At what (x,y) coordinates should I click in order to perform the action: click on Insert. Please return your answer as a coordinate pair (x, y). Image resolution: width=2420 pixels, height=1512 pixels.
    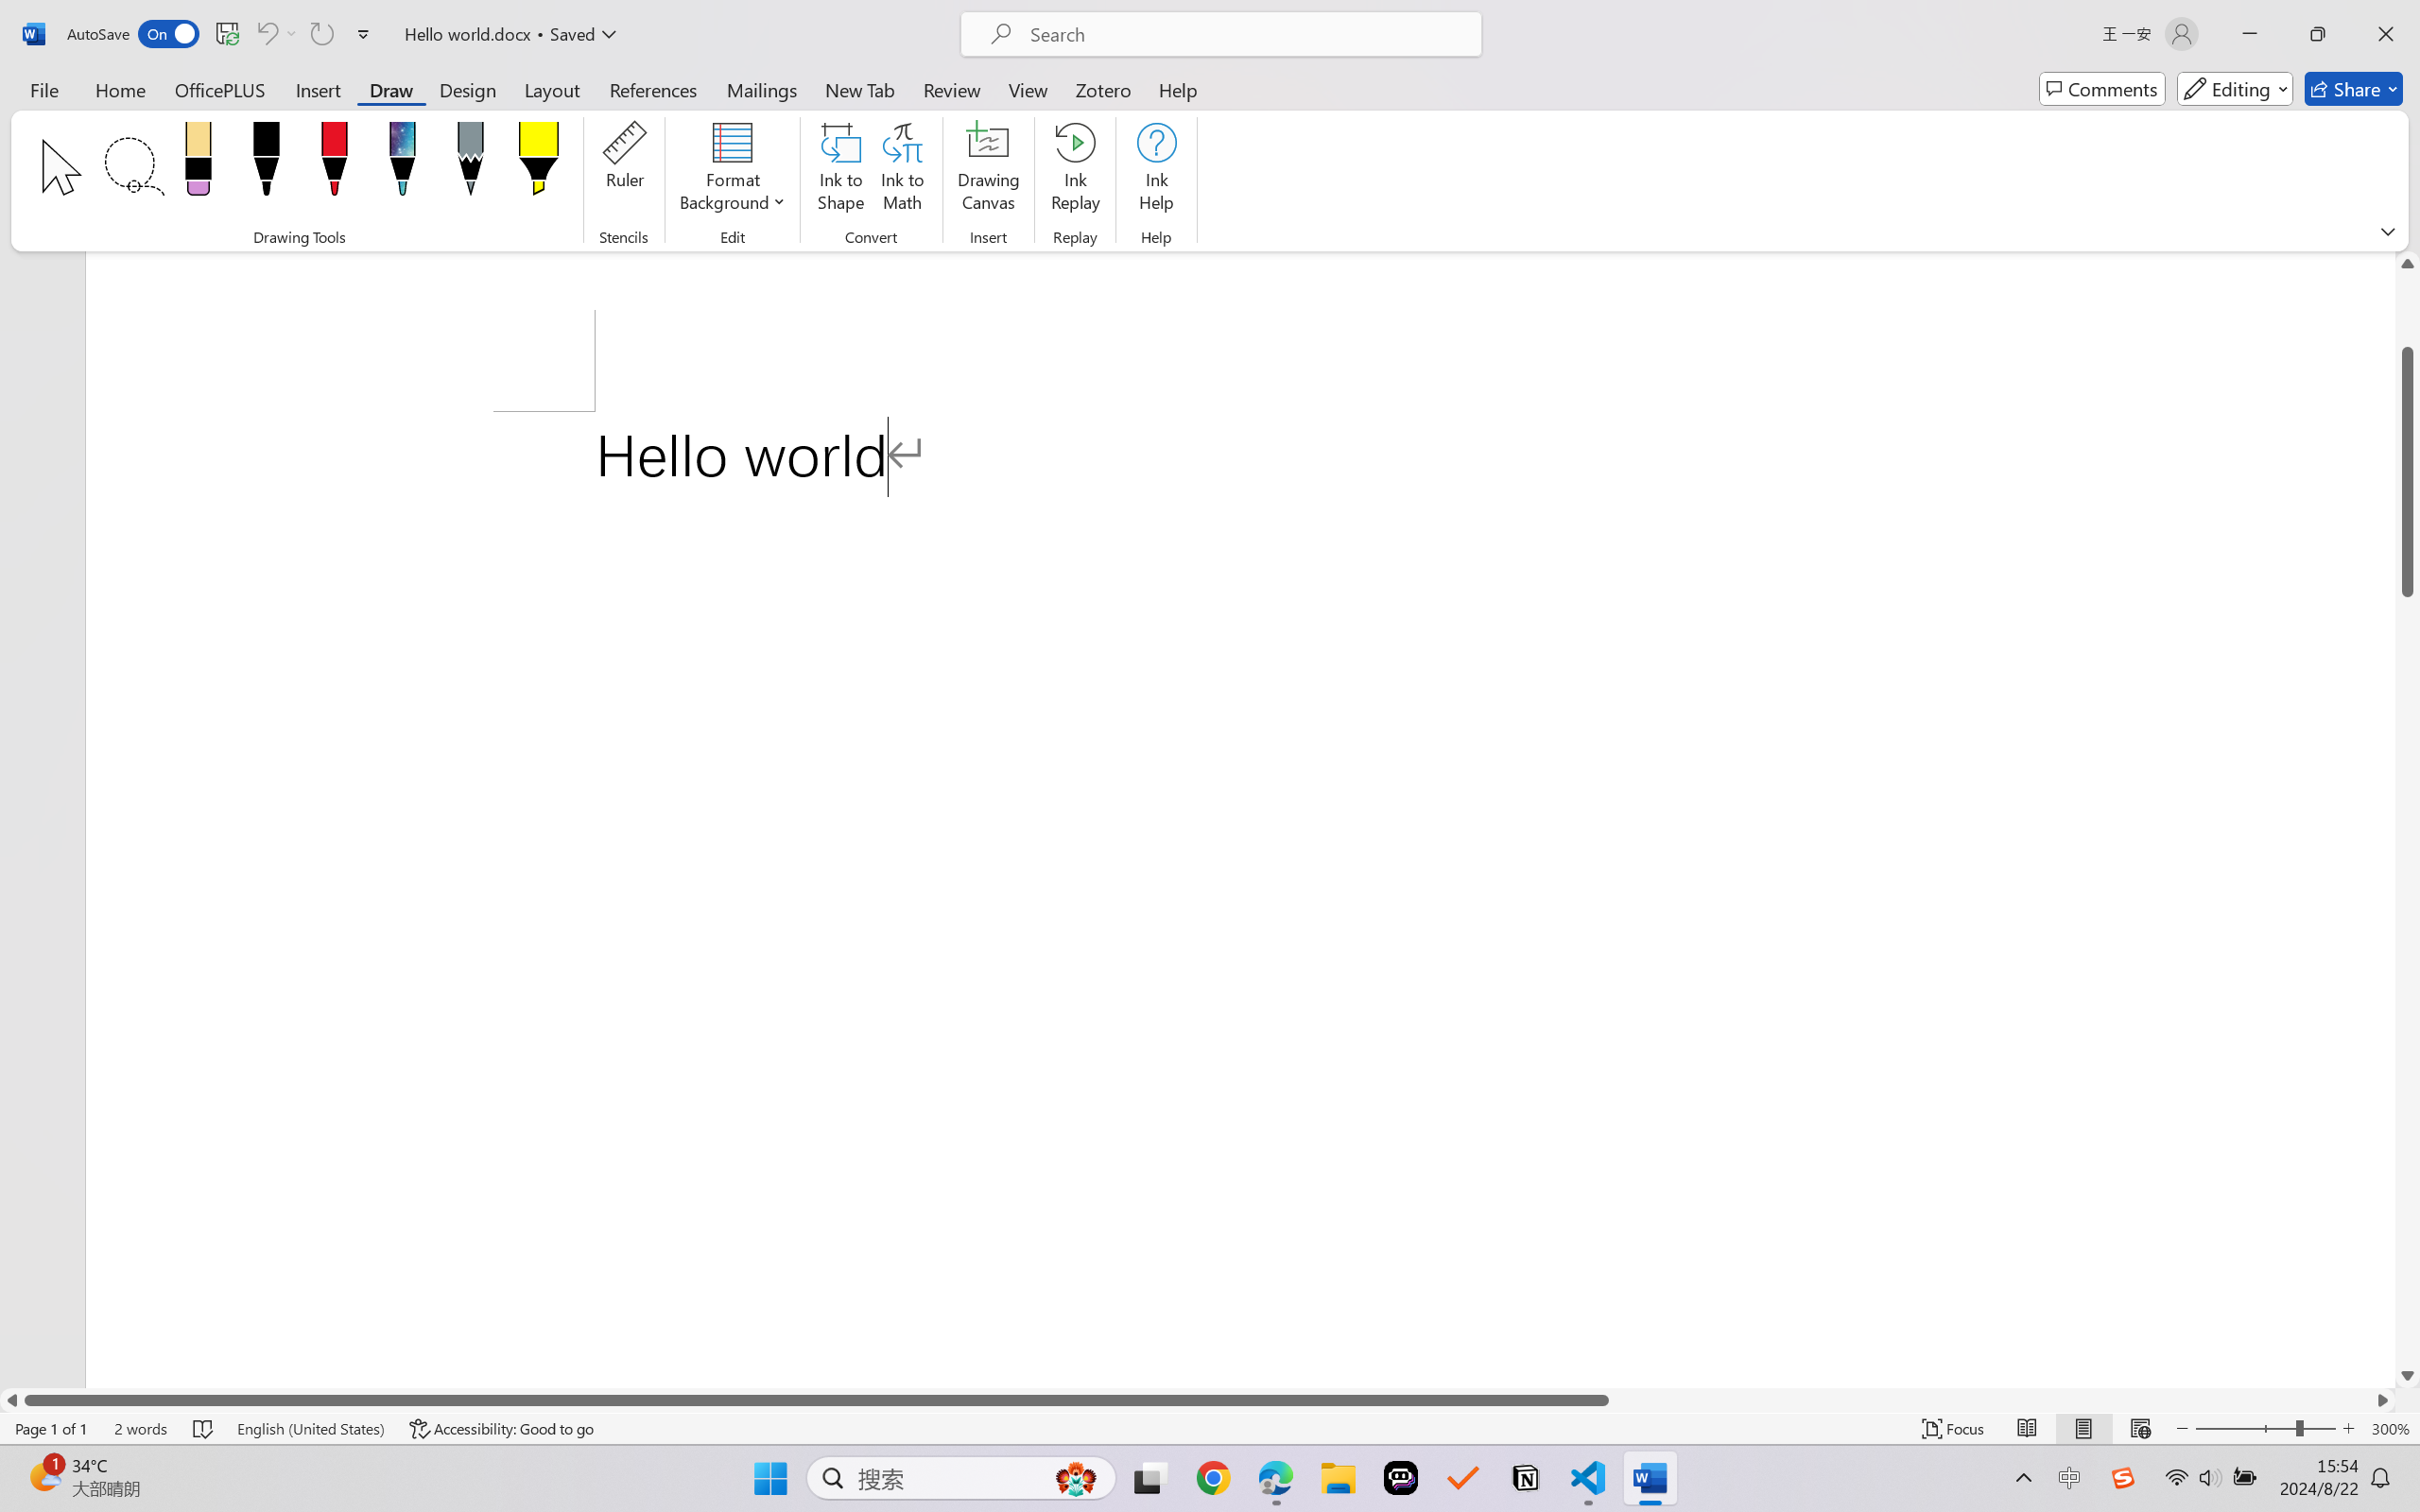
    Looking at the image, I should click on (318, 89).